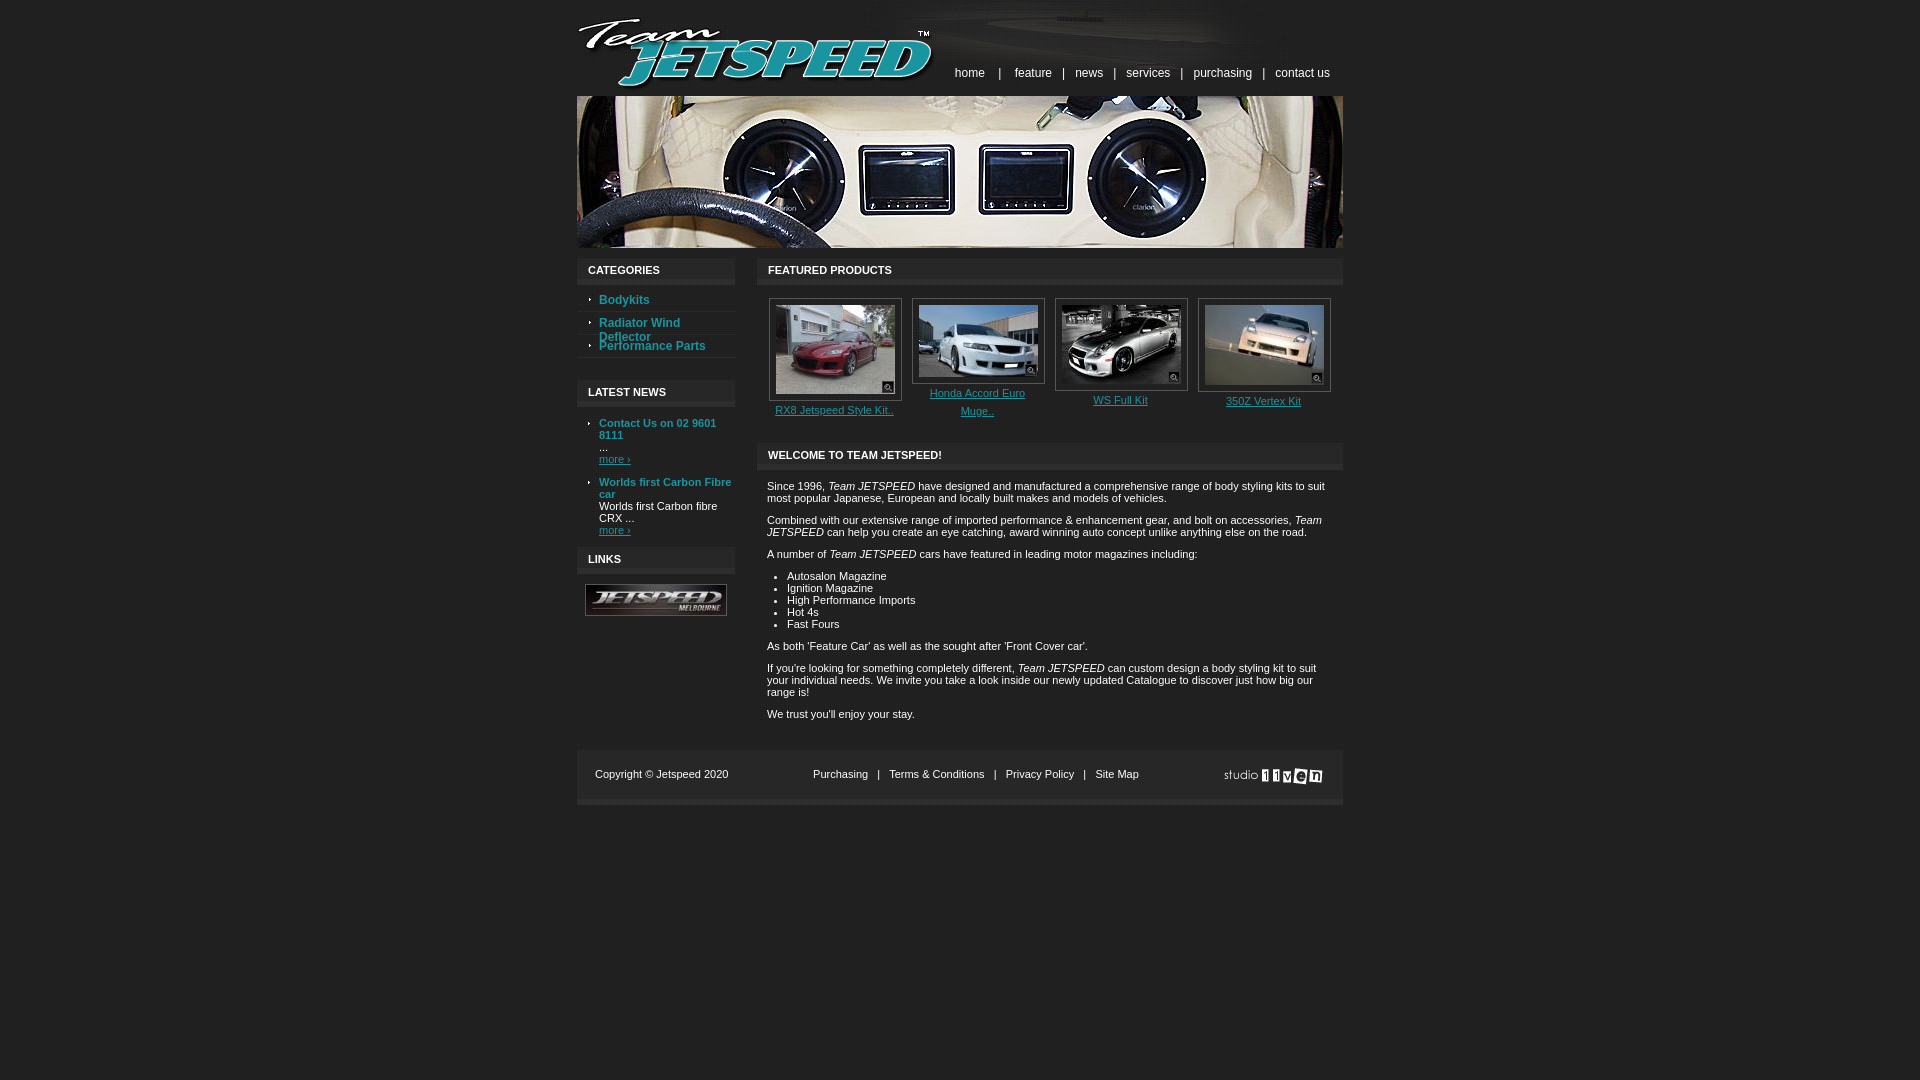 The image size is (1920, 1080). Describe the element at coordinates (1222, 73) in the screenshot. I see `purchasing` at that location.